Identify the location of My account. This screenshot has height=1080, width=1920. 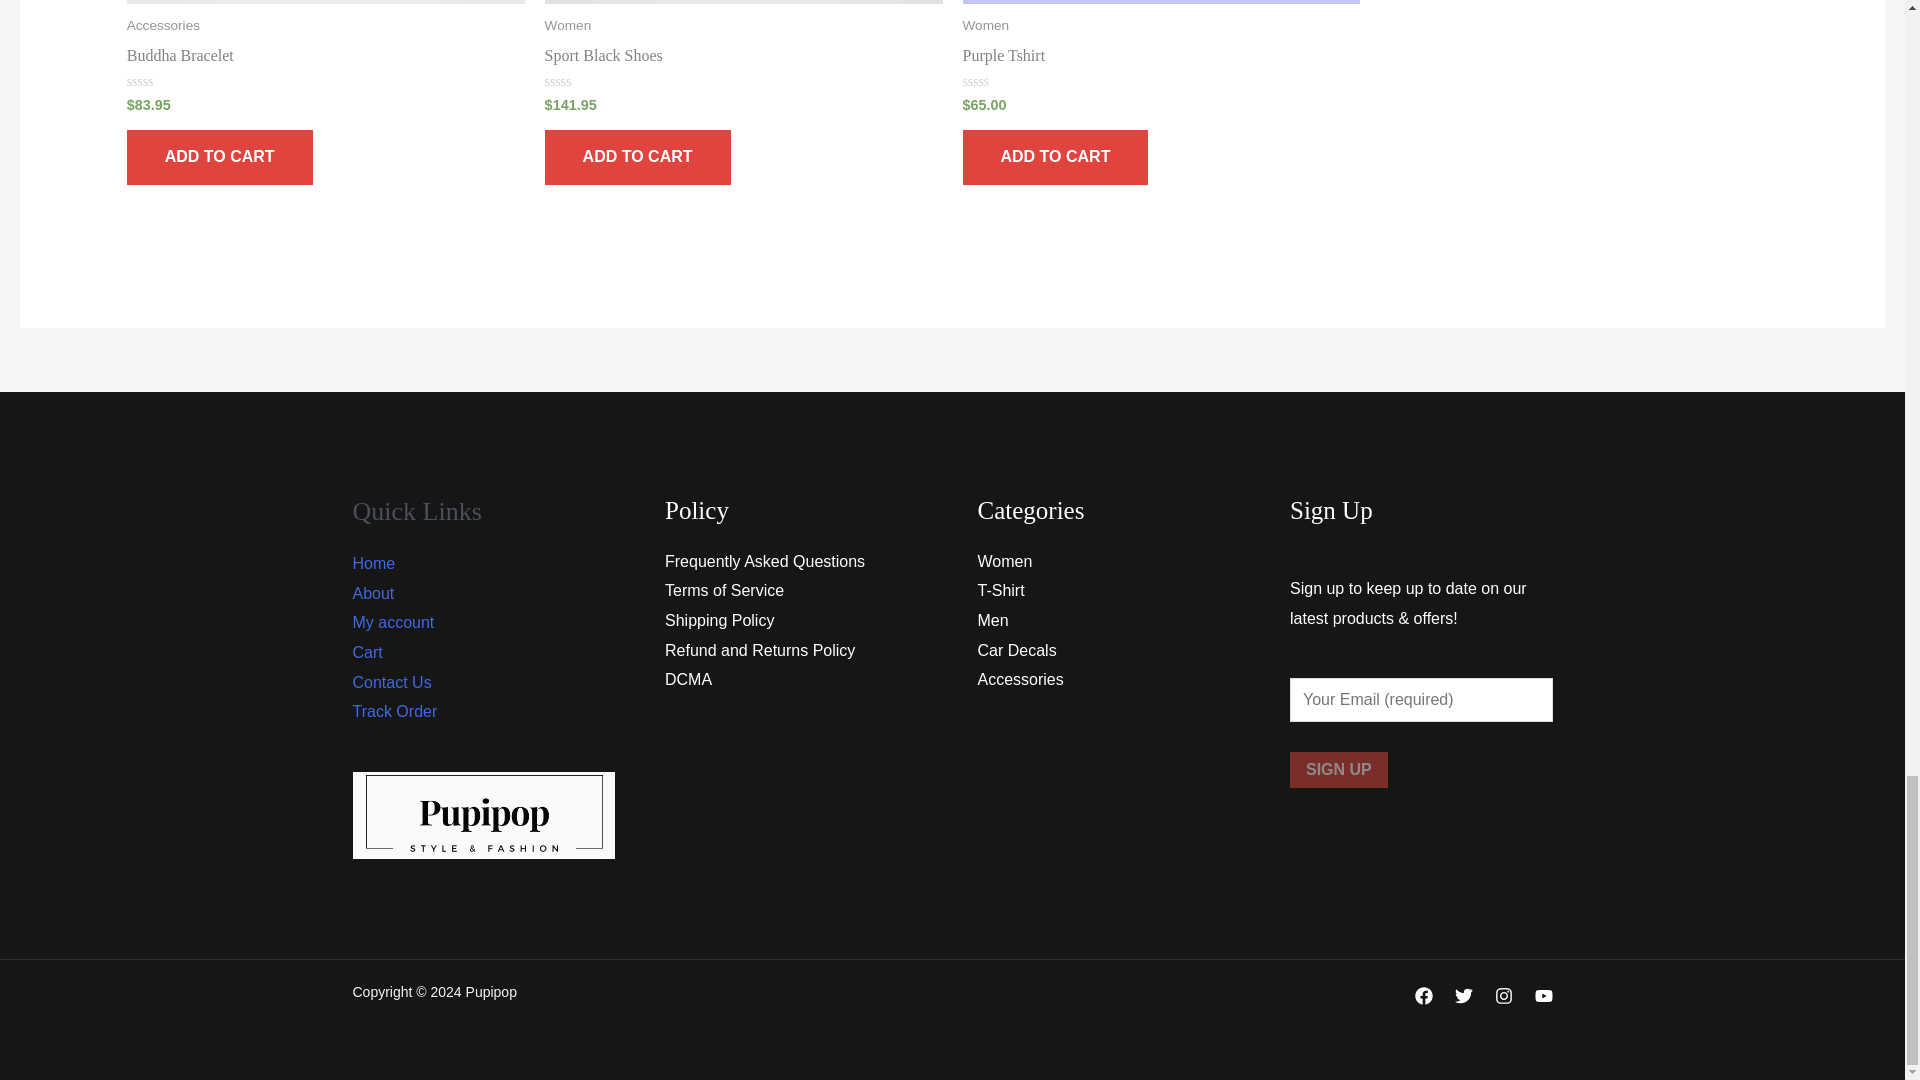
(392, 622).